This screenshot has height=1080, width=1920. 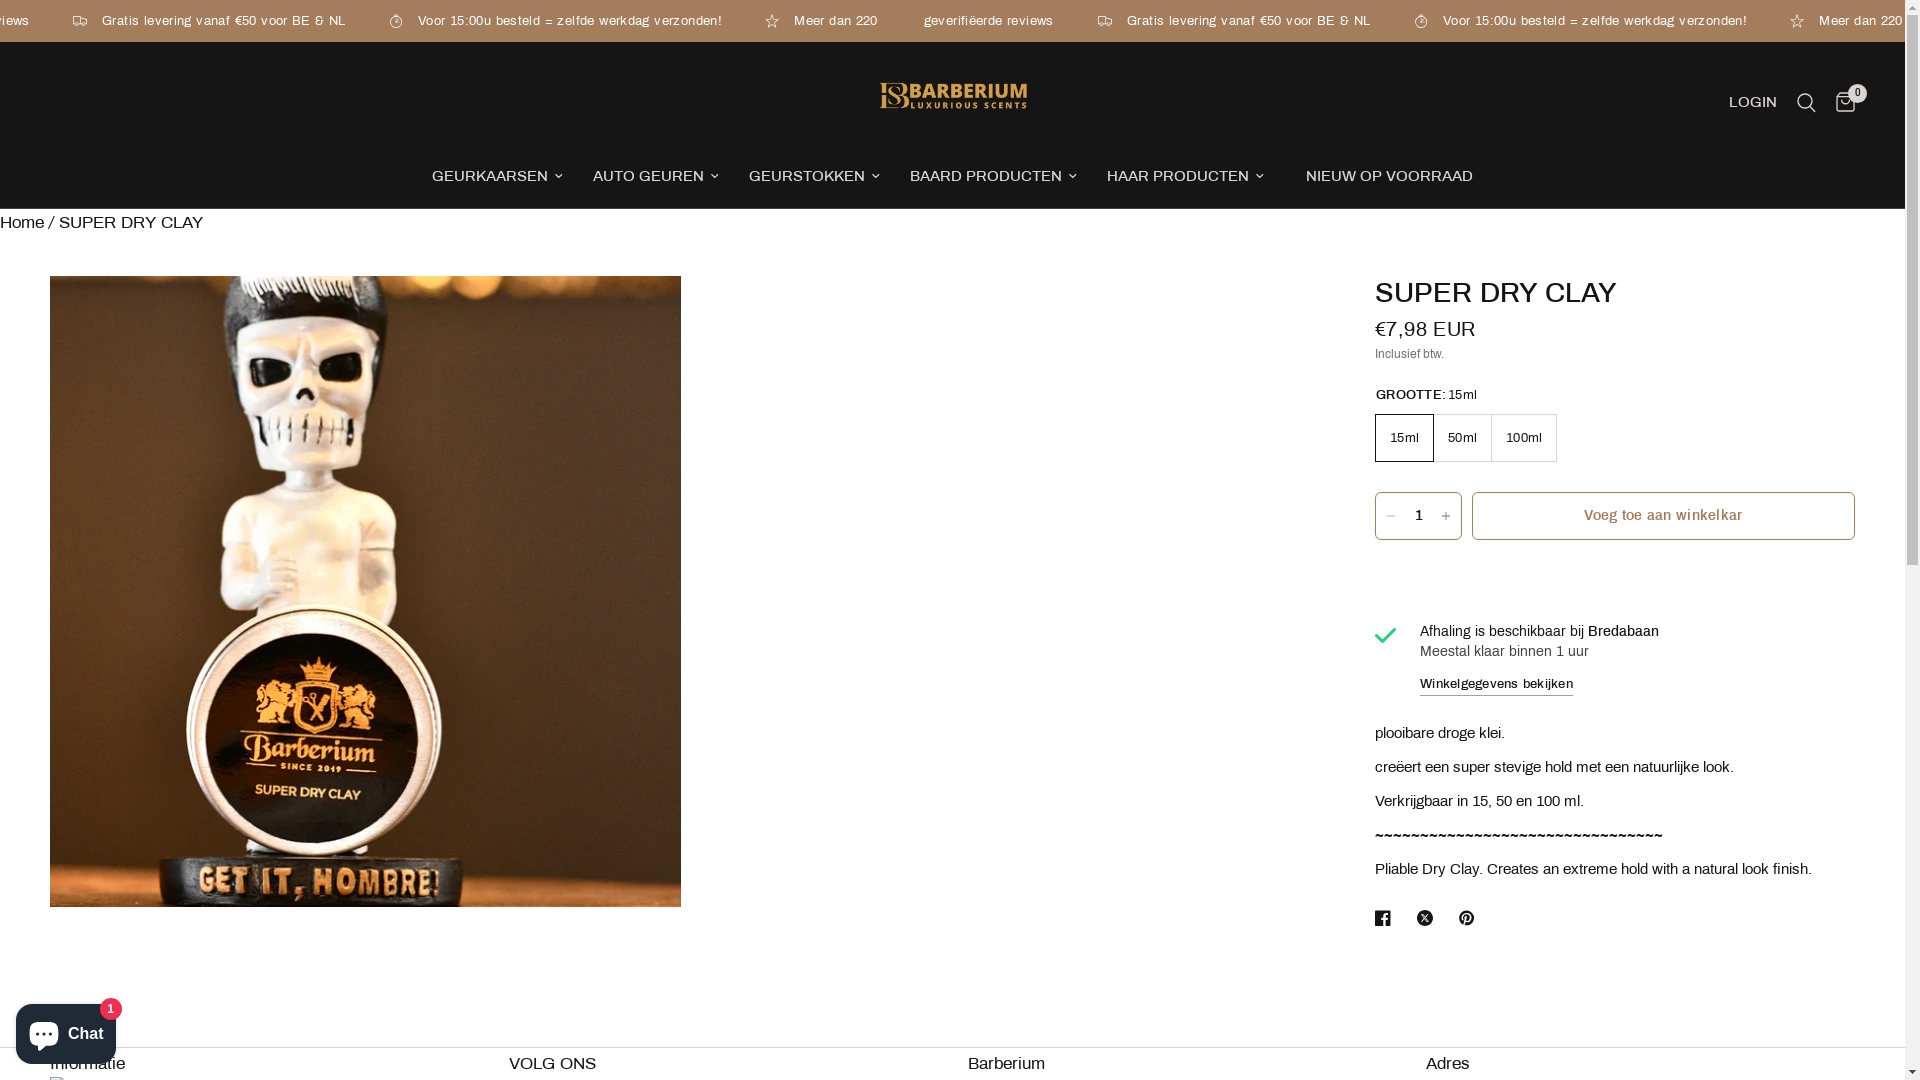 I want to click on Onlinewinkel-chat van Shopify, so click(x=66, y=1030).